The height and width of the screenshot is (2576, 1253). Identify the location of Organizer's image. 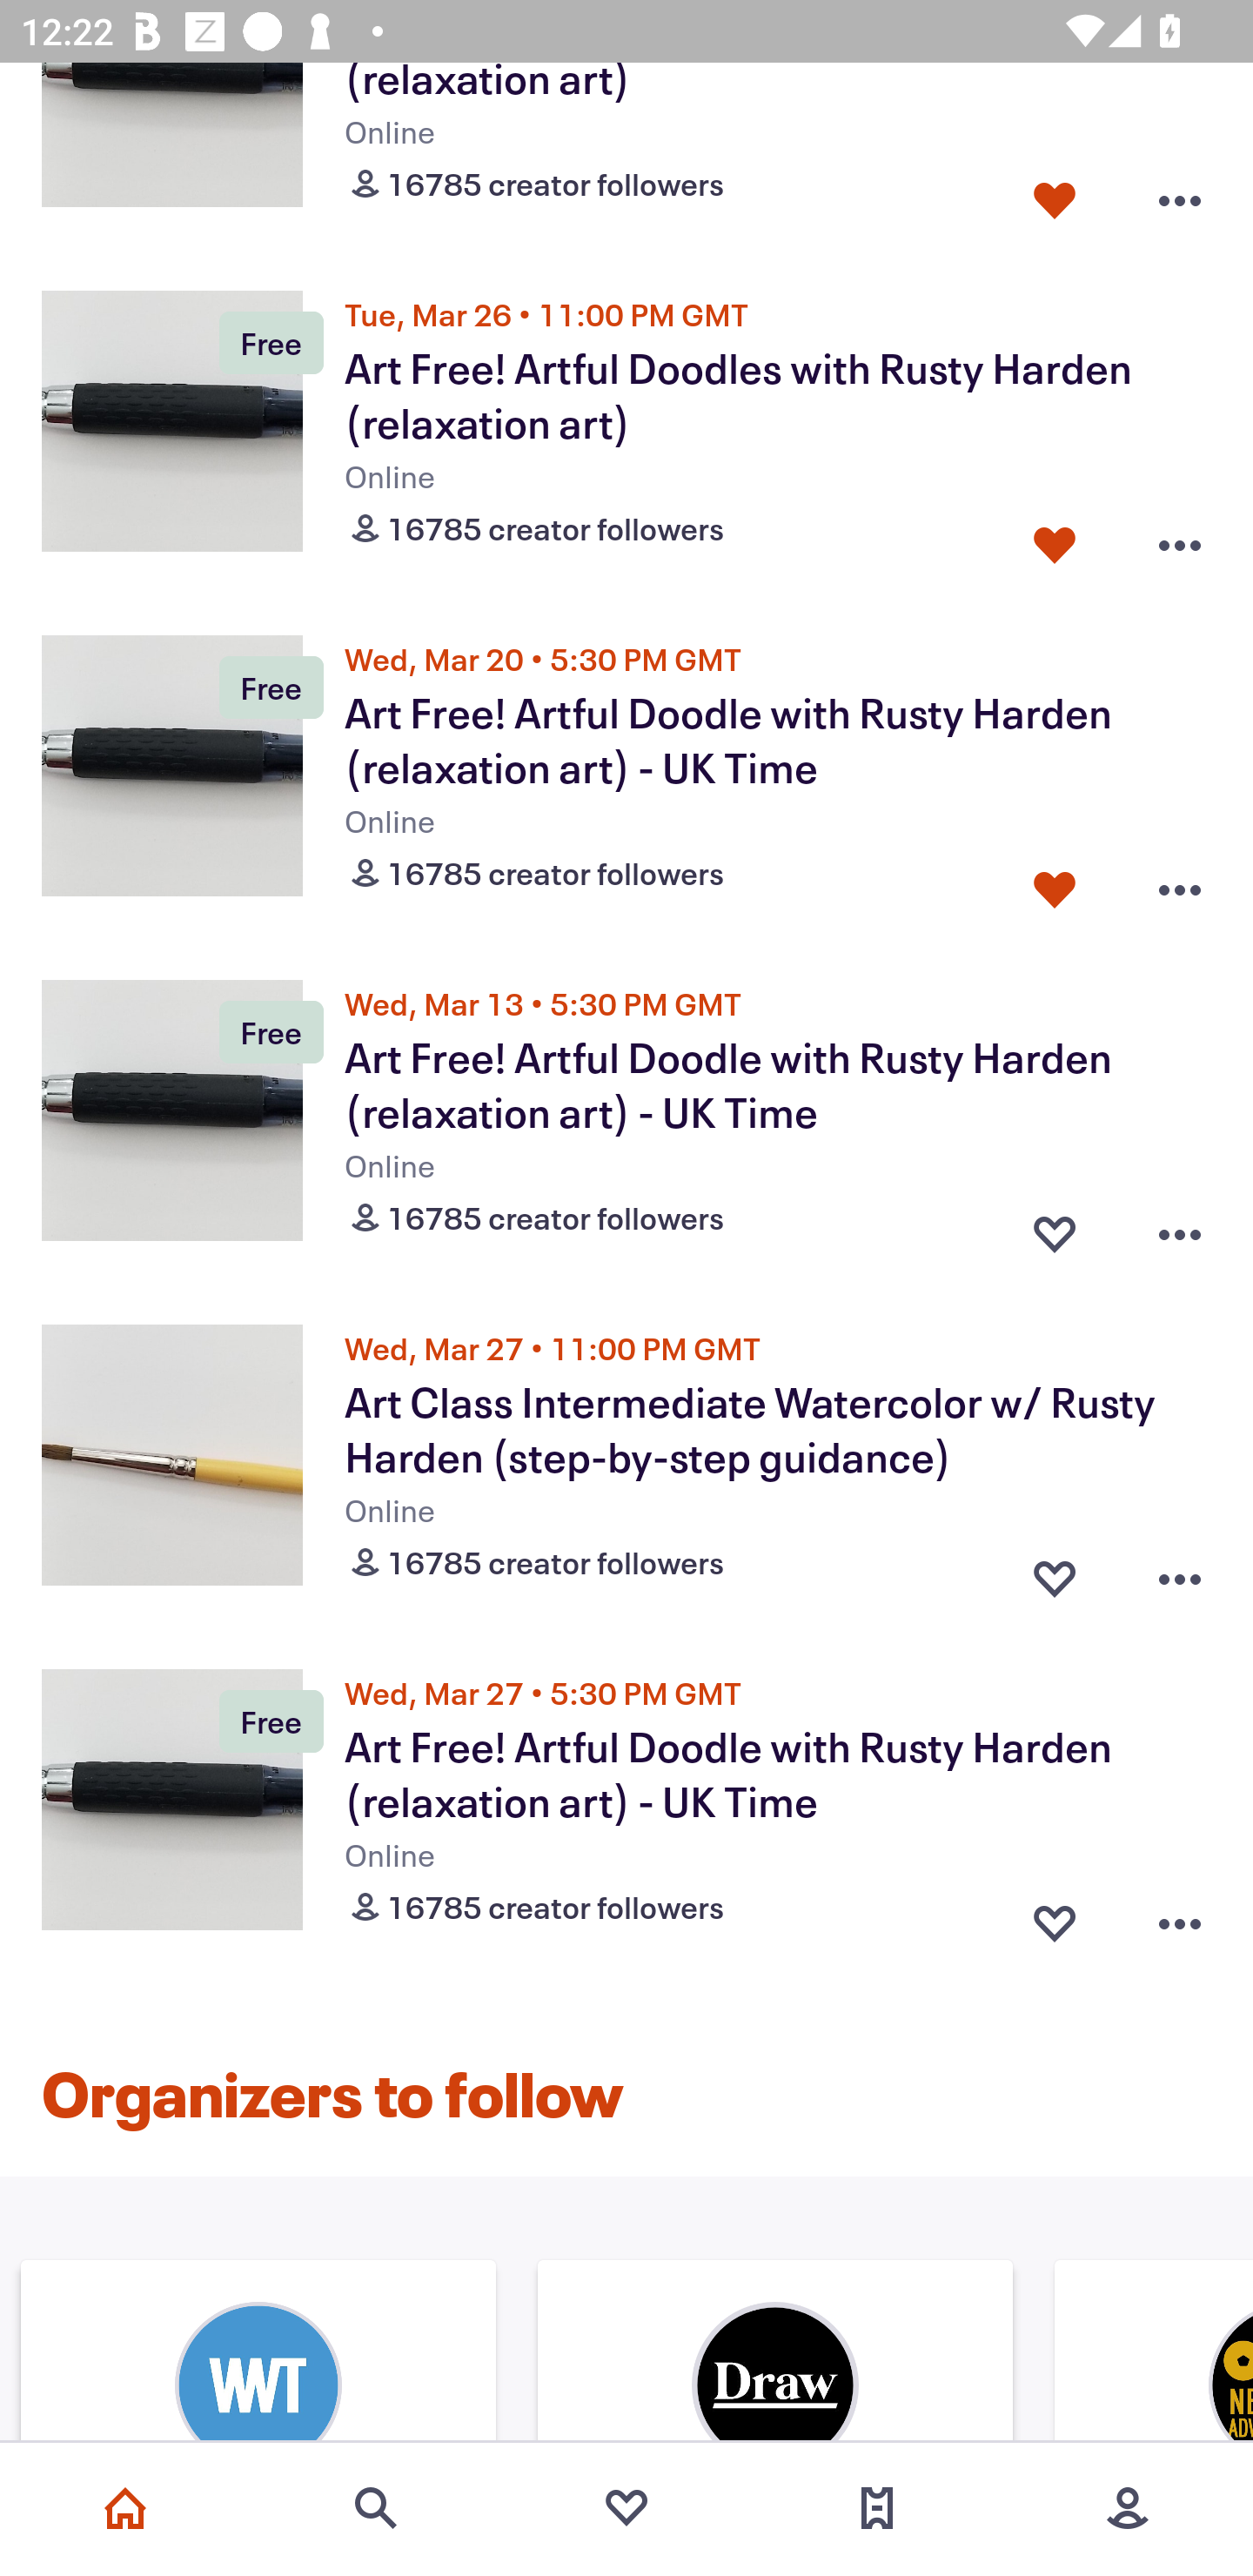
(258, 2353).